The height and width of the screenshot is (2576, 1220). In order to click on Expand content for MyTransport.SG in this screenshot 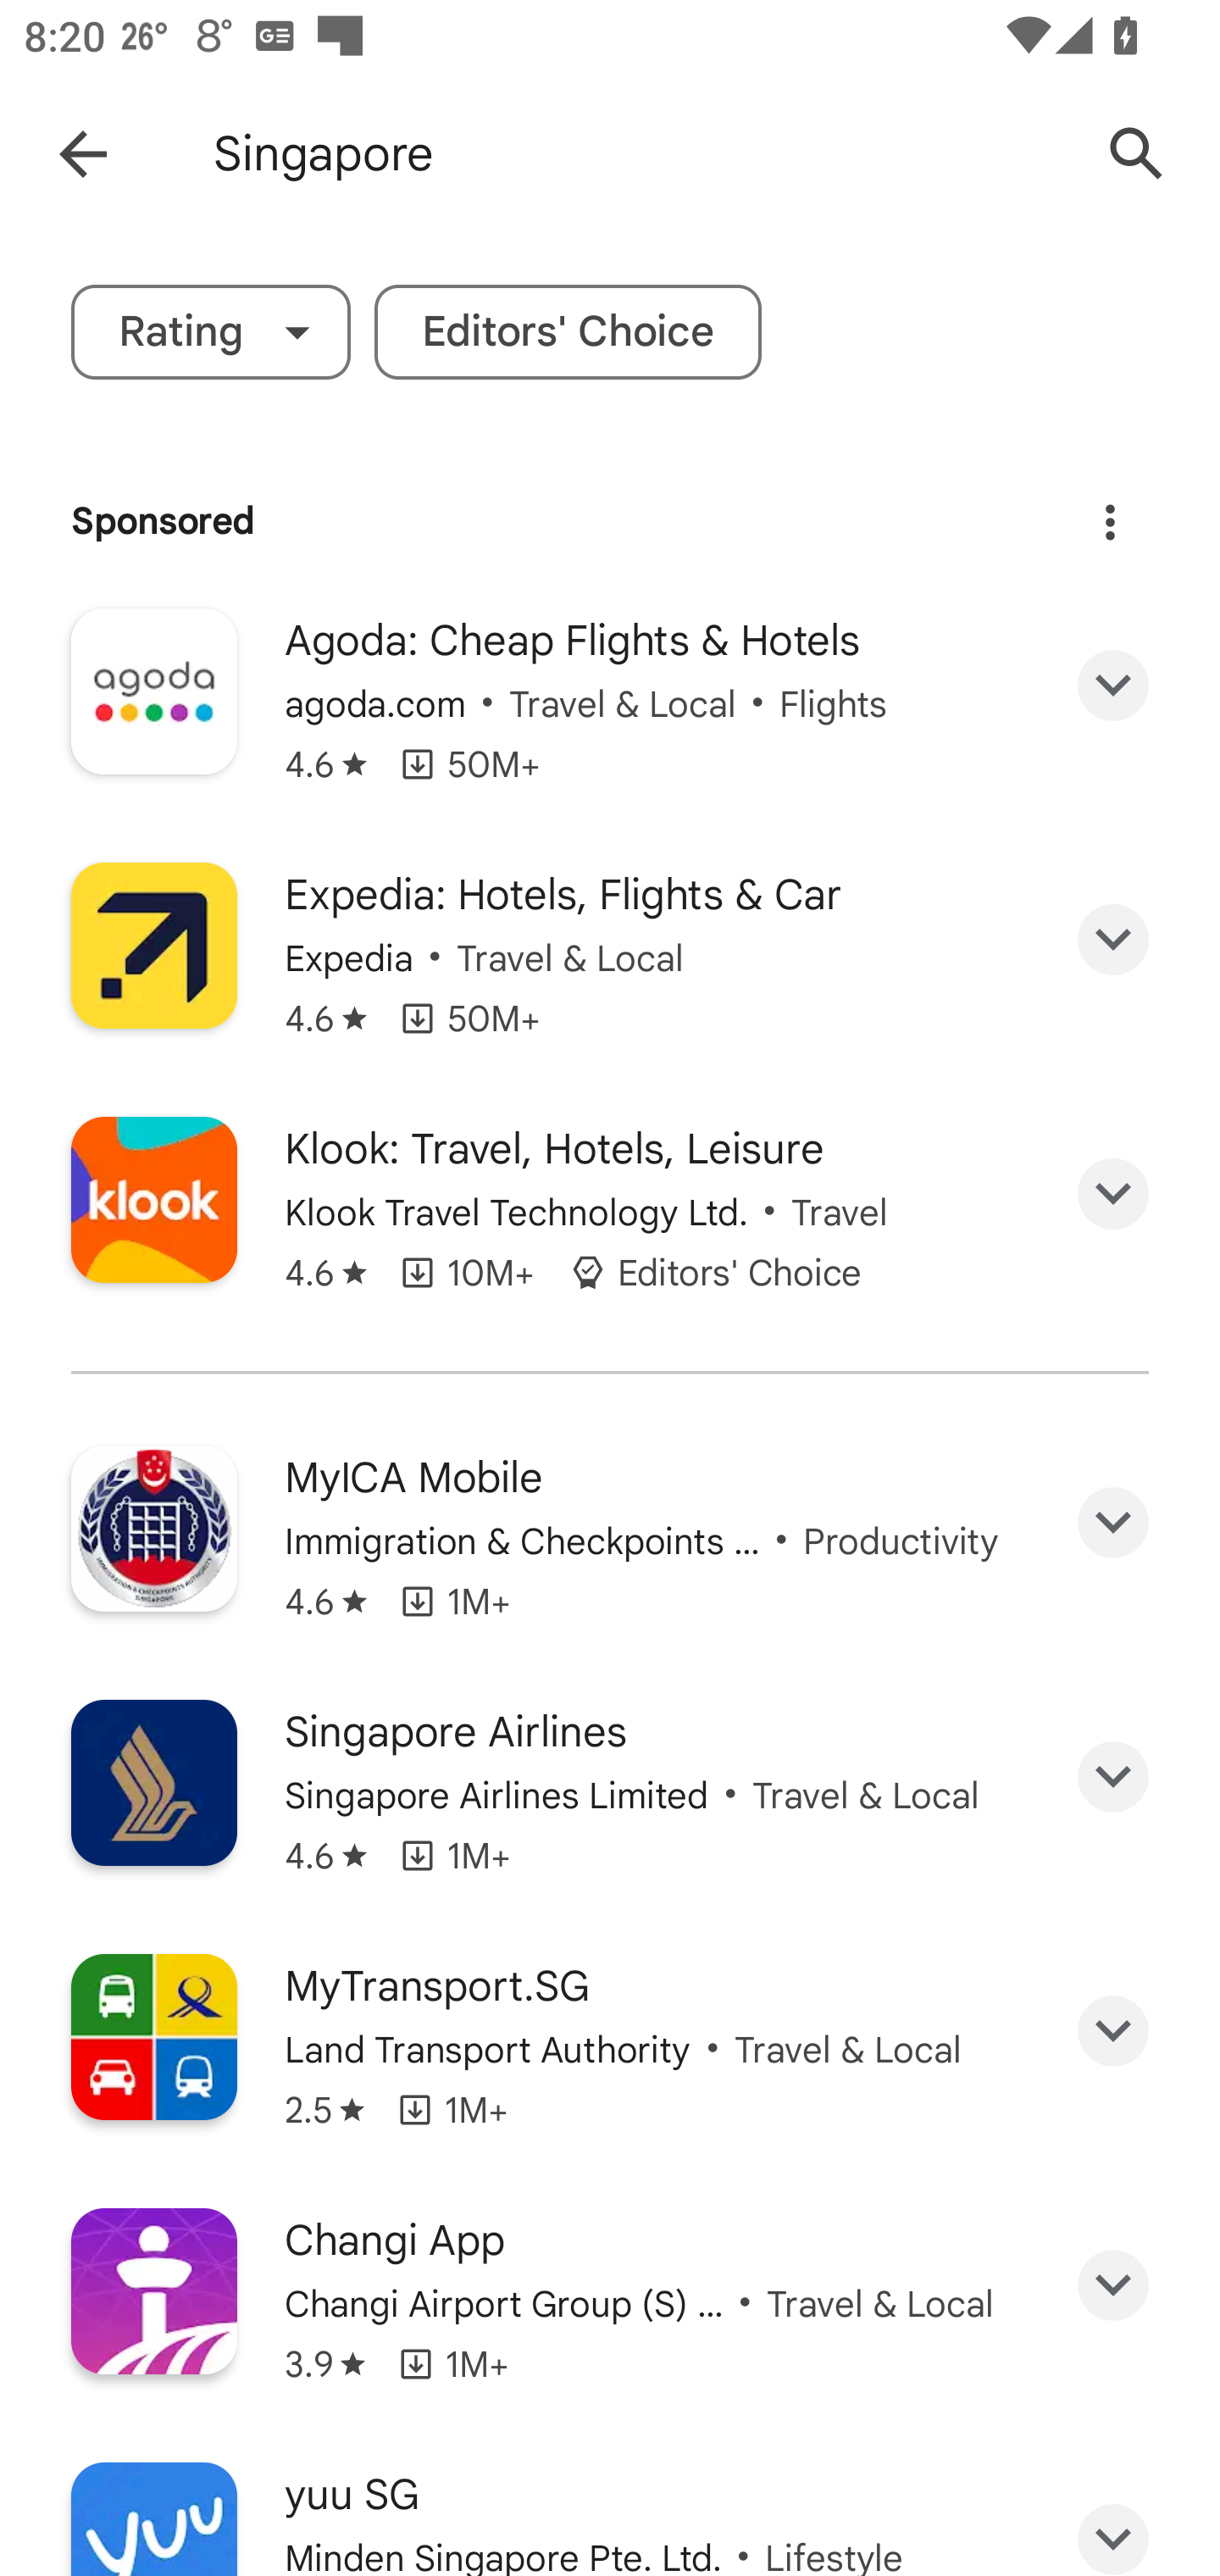, I will do `click(1113, 2030)`.